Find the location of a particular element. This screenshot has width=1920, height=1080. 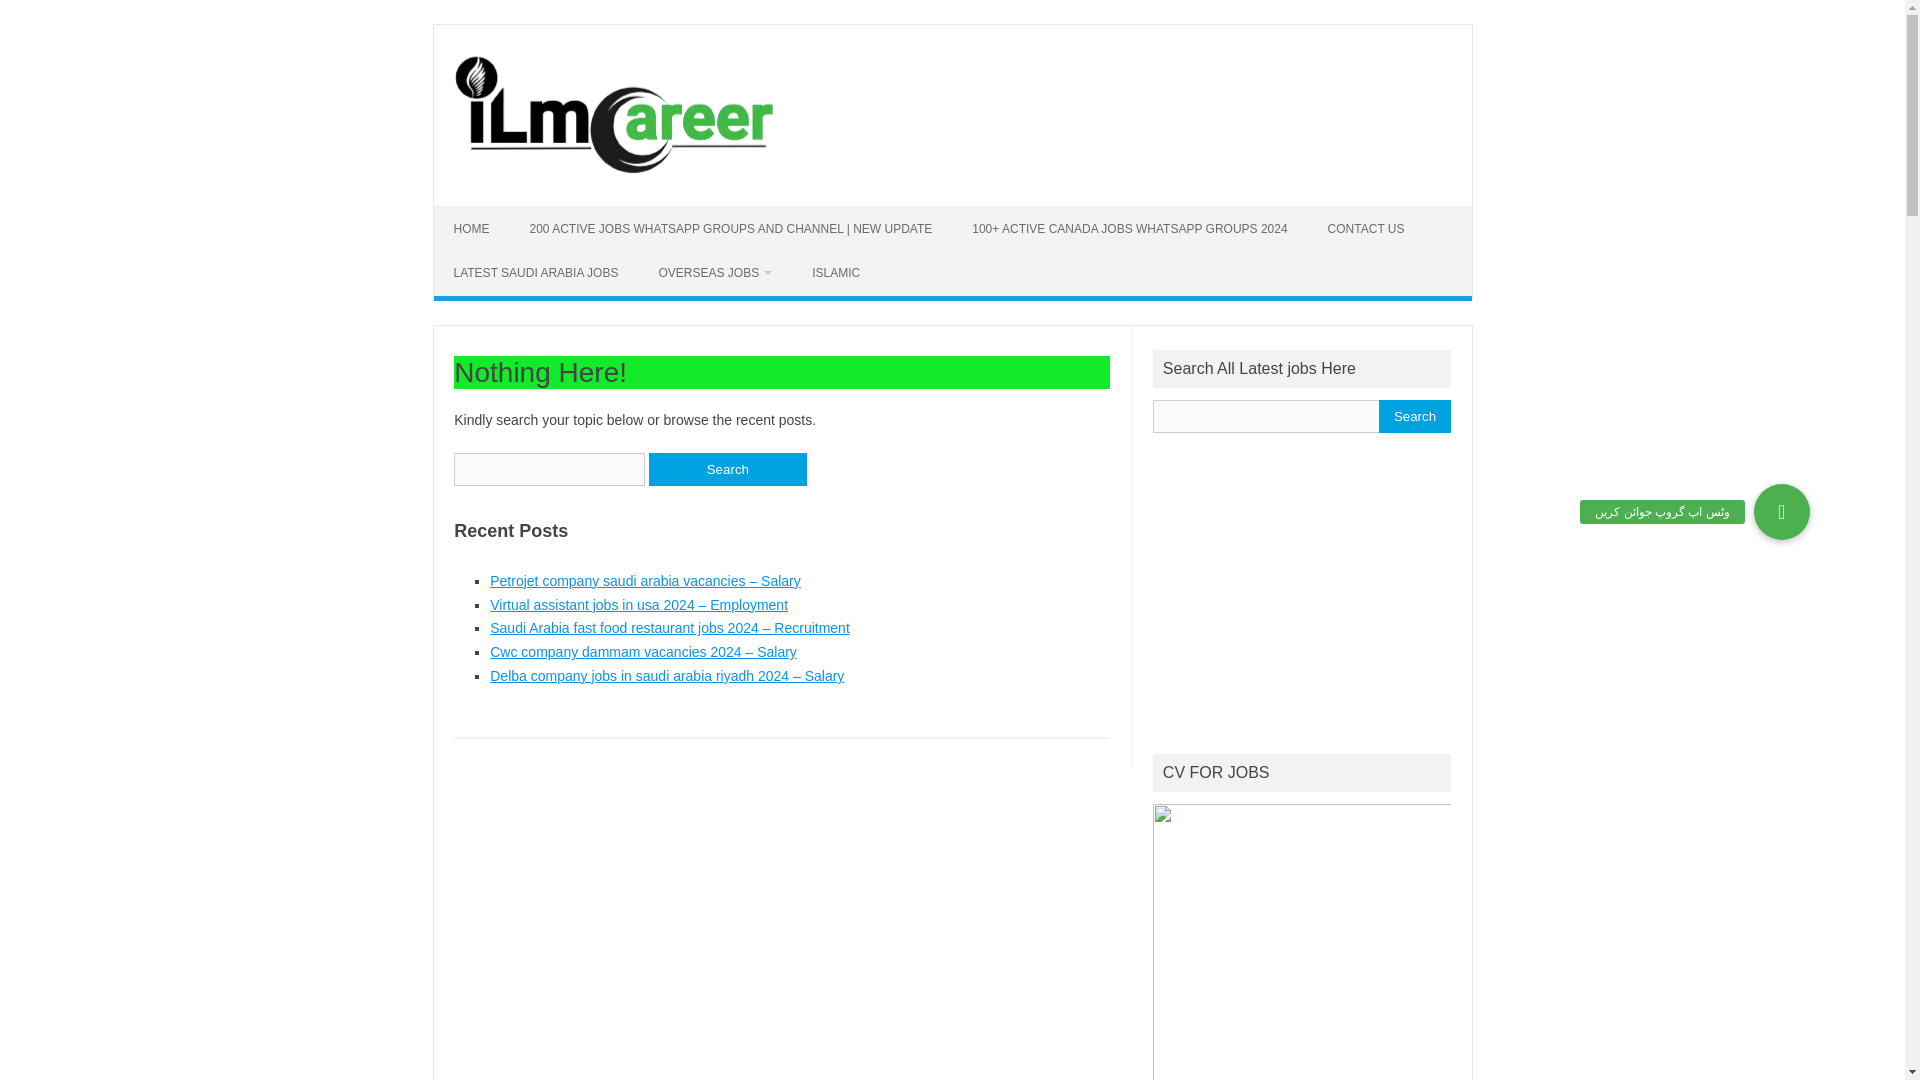

ILMCAREER is located at coordinates (612, 172).